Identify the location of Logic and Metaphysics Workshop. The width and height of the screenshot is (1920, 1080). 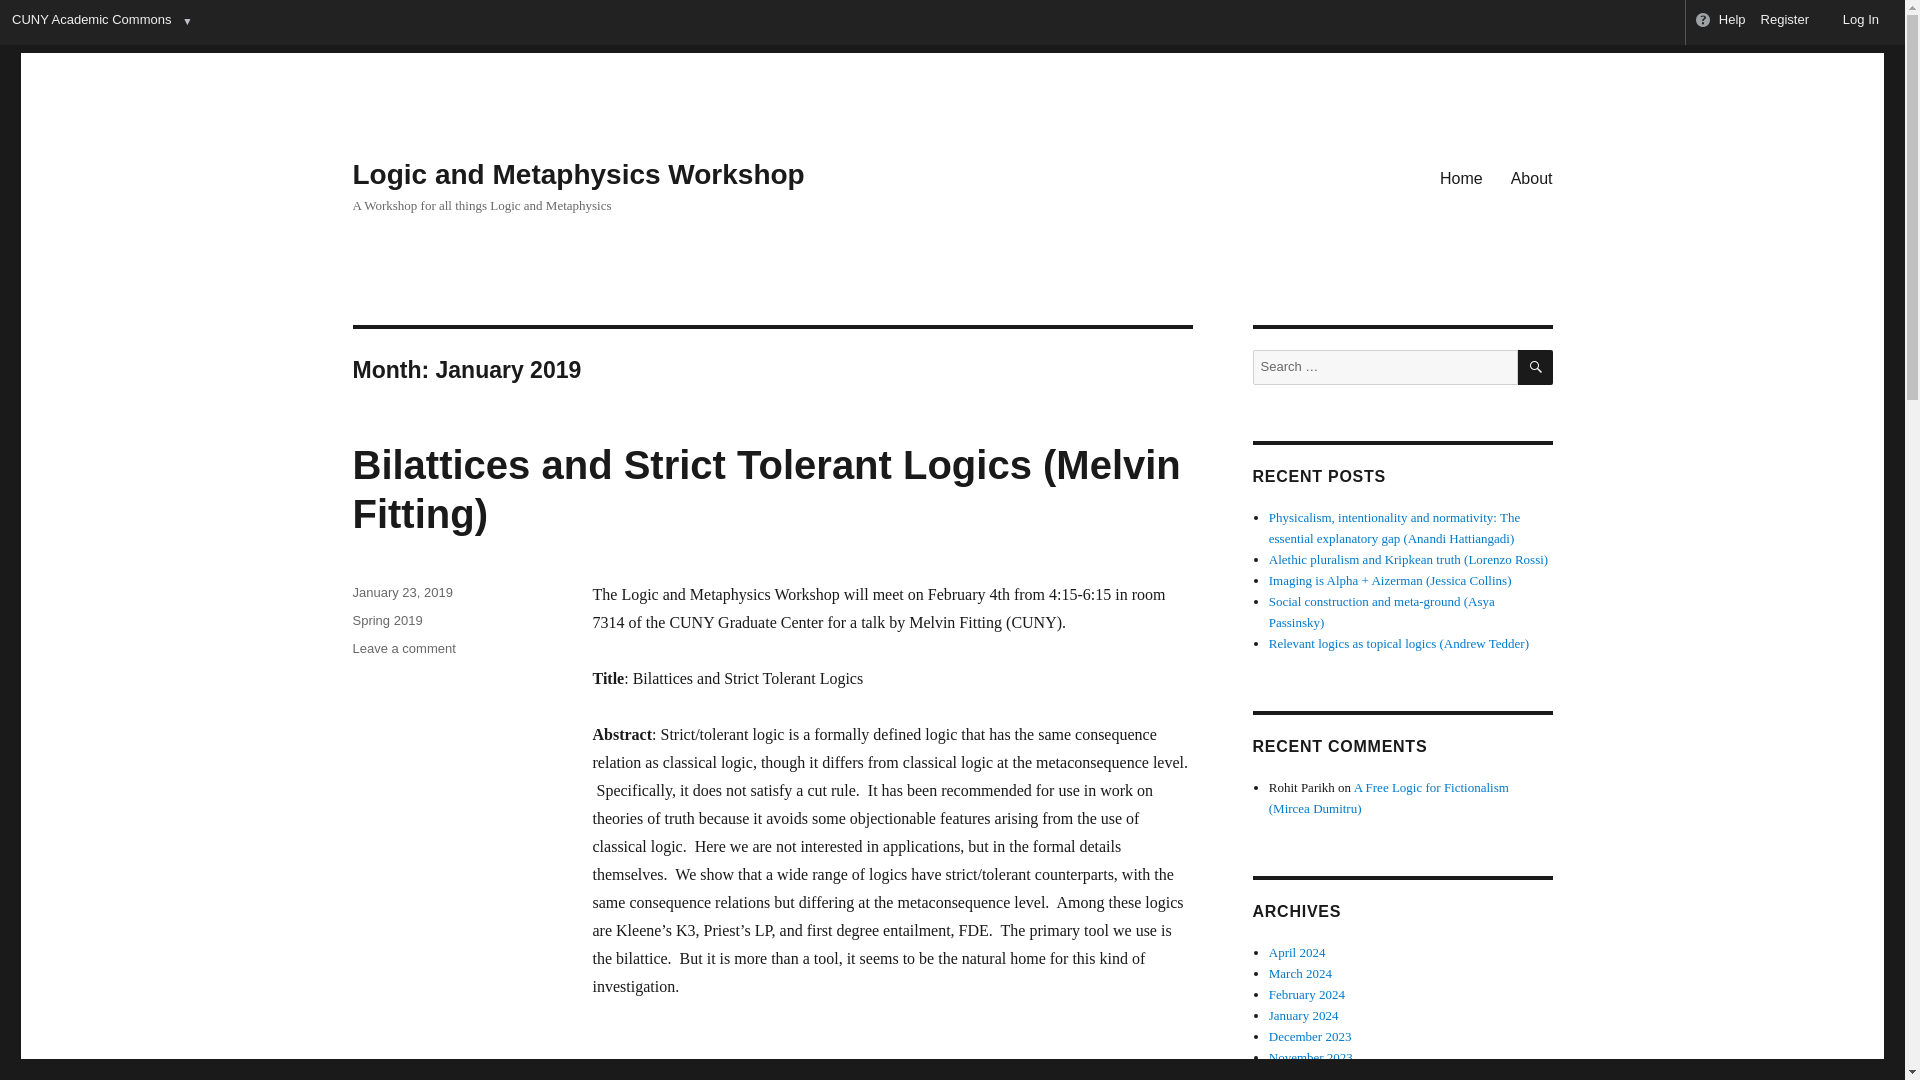
(578, 174).